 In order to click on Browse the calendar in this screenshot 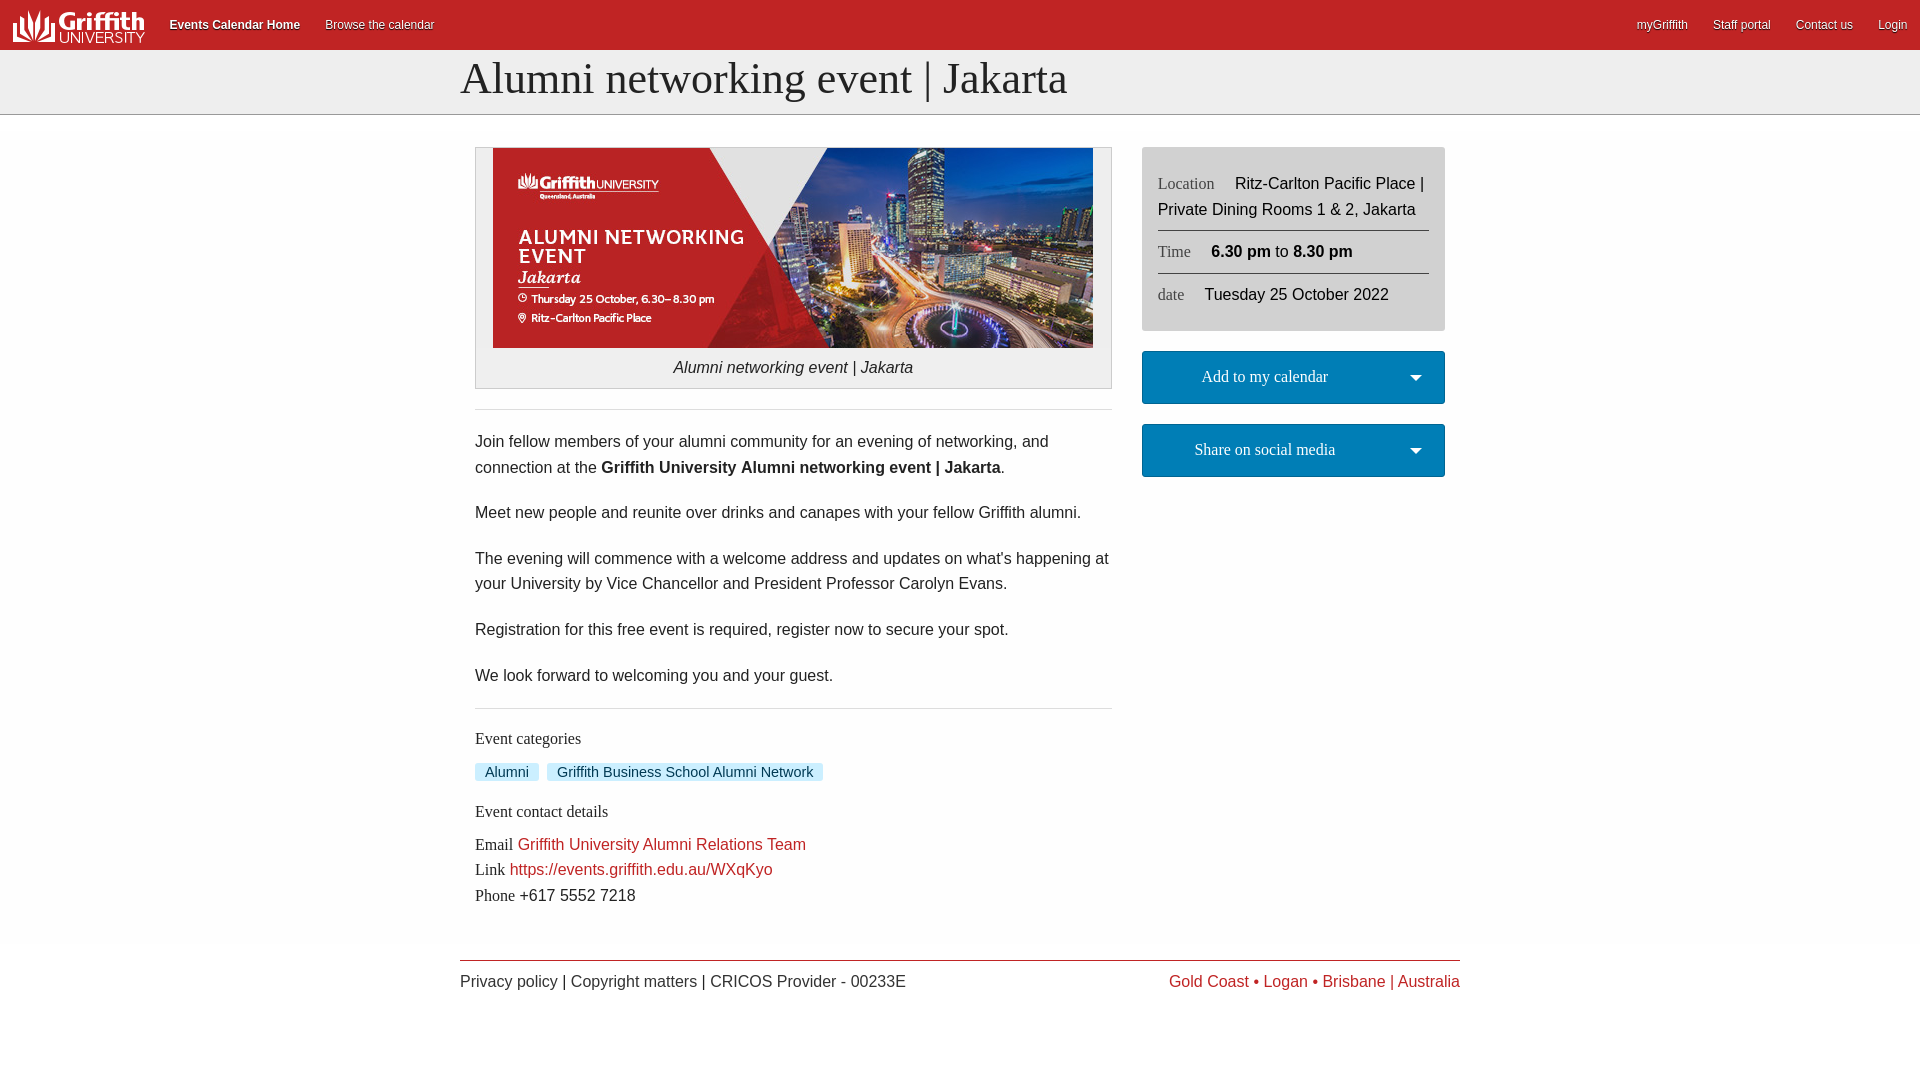, I will do `click(380, 24)`.